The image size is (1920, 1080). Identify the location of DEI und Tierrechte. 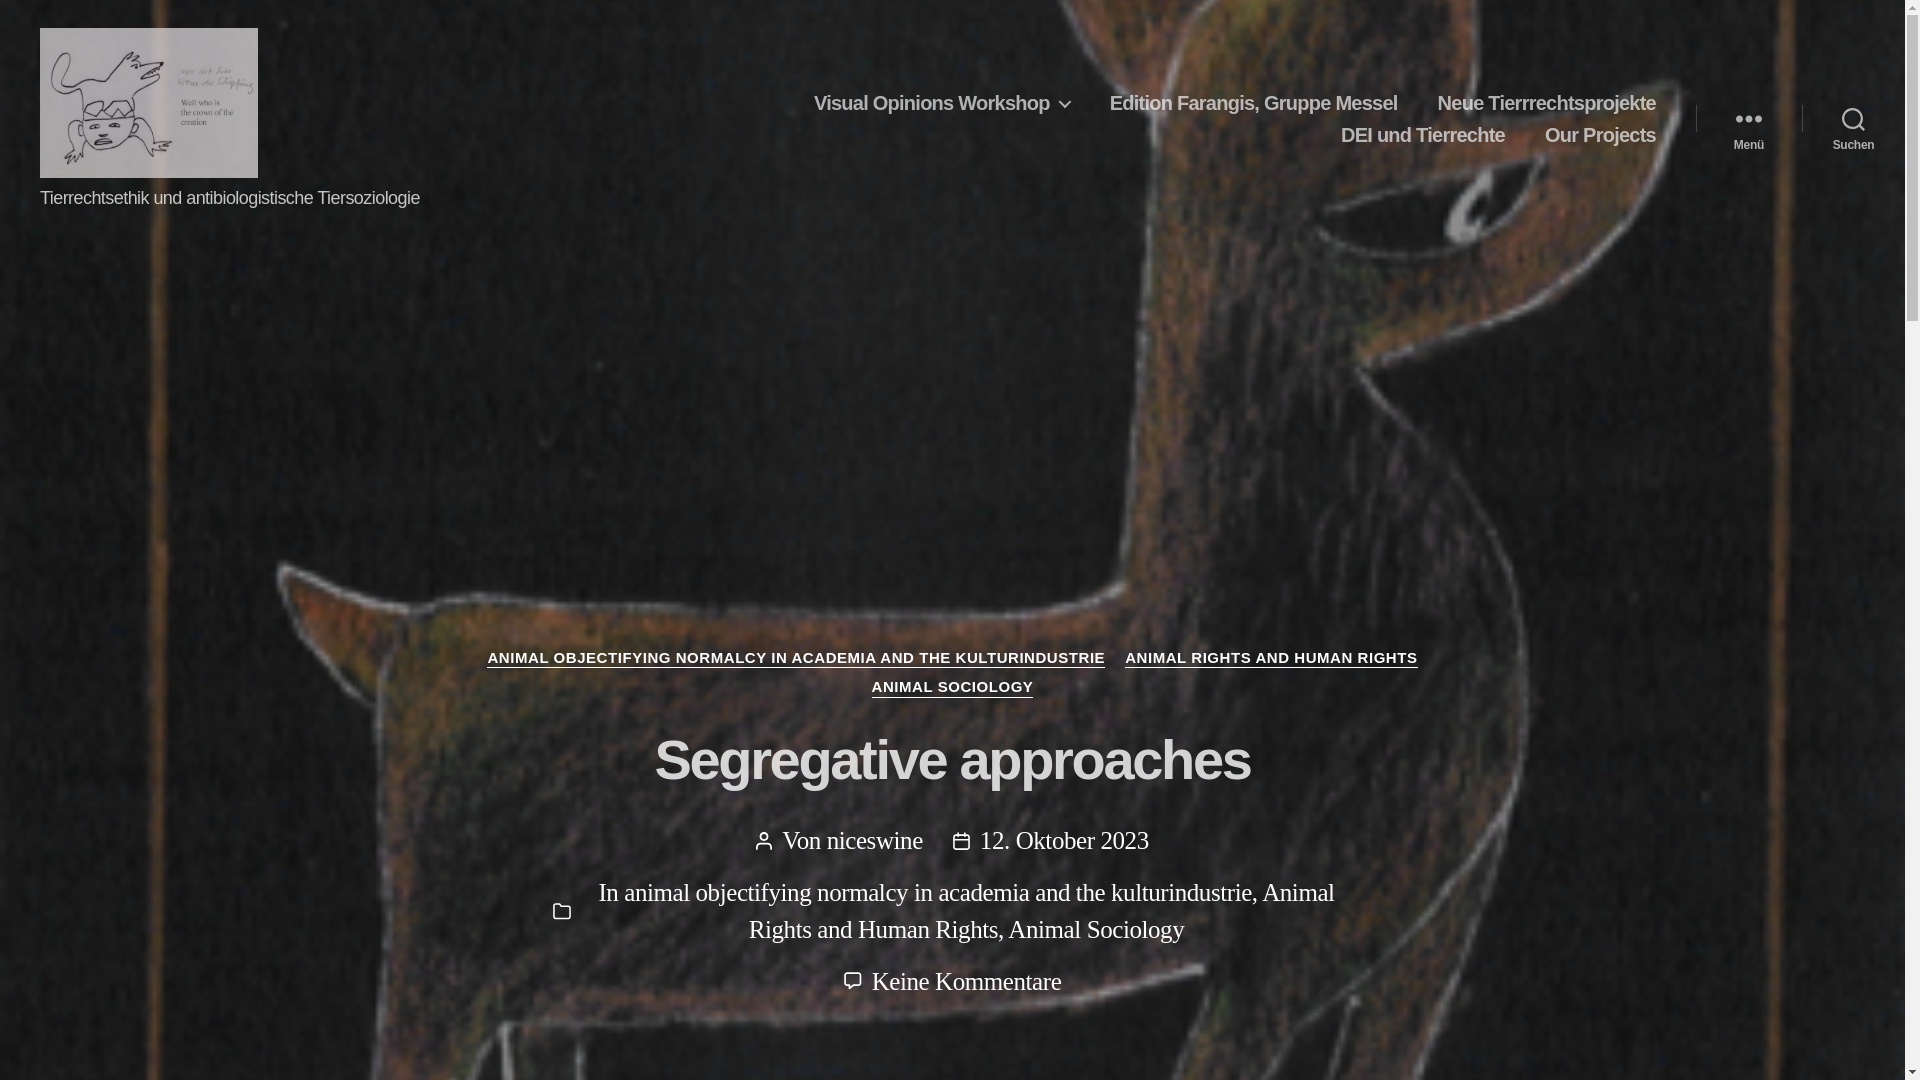
(1422, 134).